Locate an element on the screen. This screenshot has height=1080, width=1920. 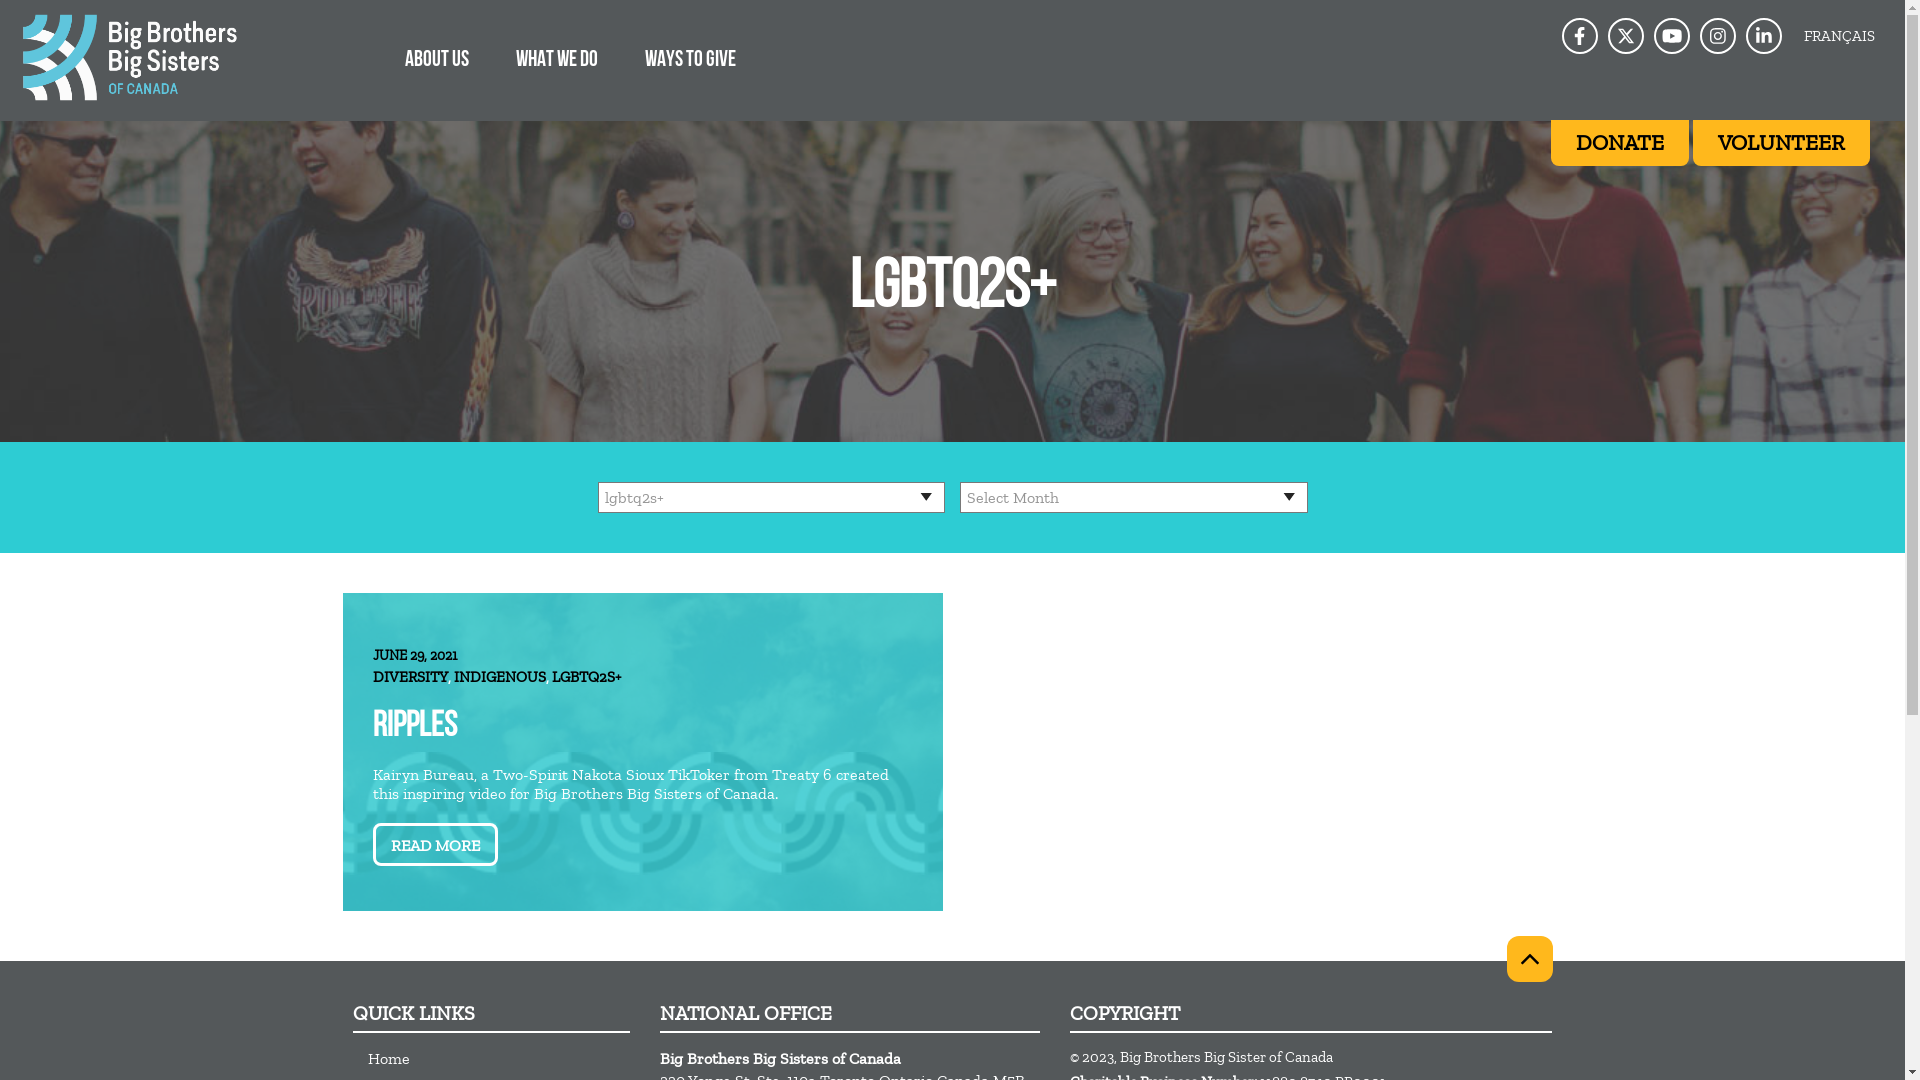
DONATE is located at coordinates (1620, 143).